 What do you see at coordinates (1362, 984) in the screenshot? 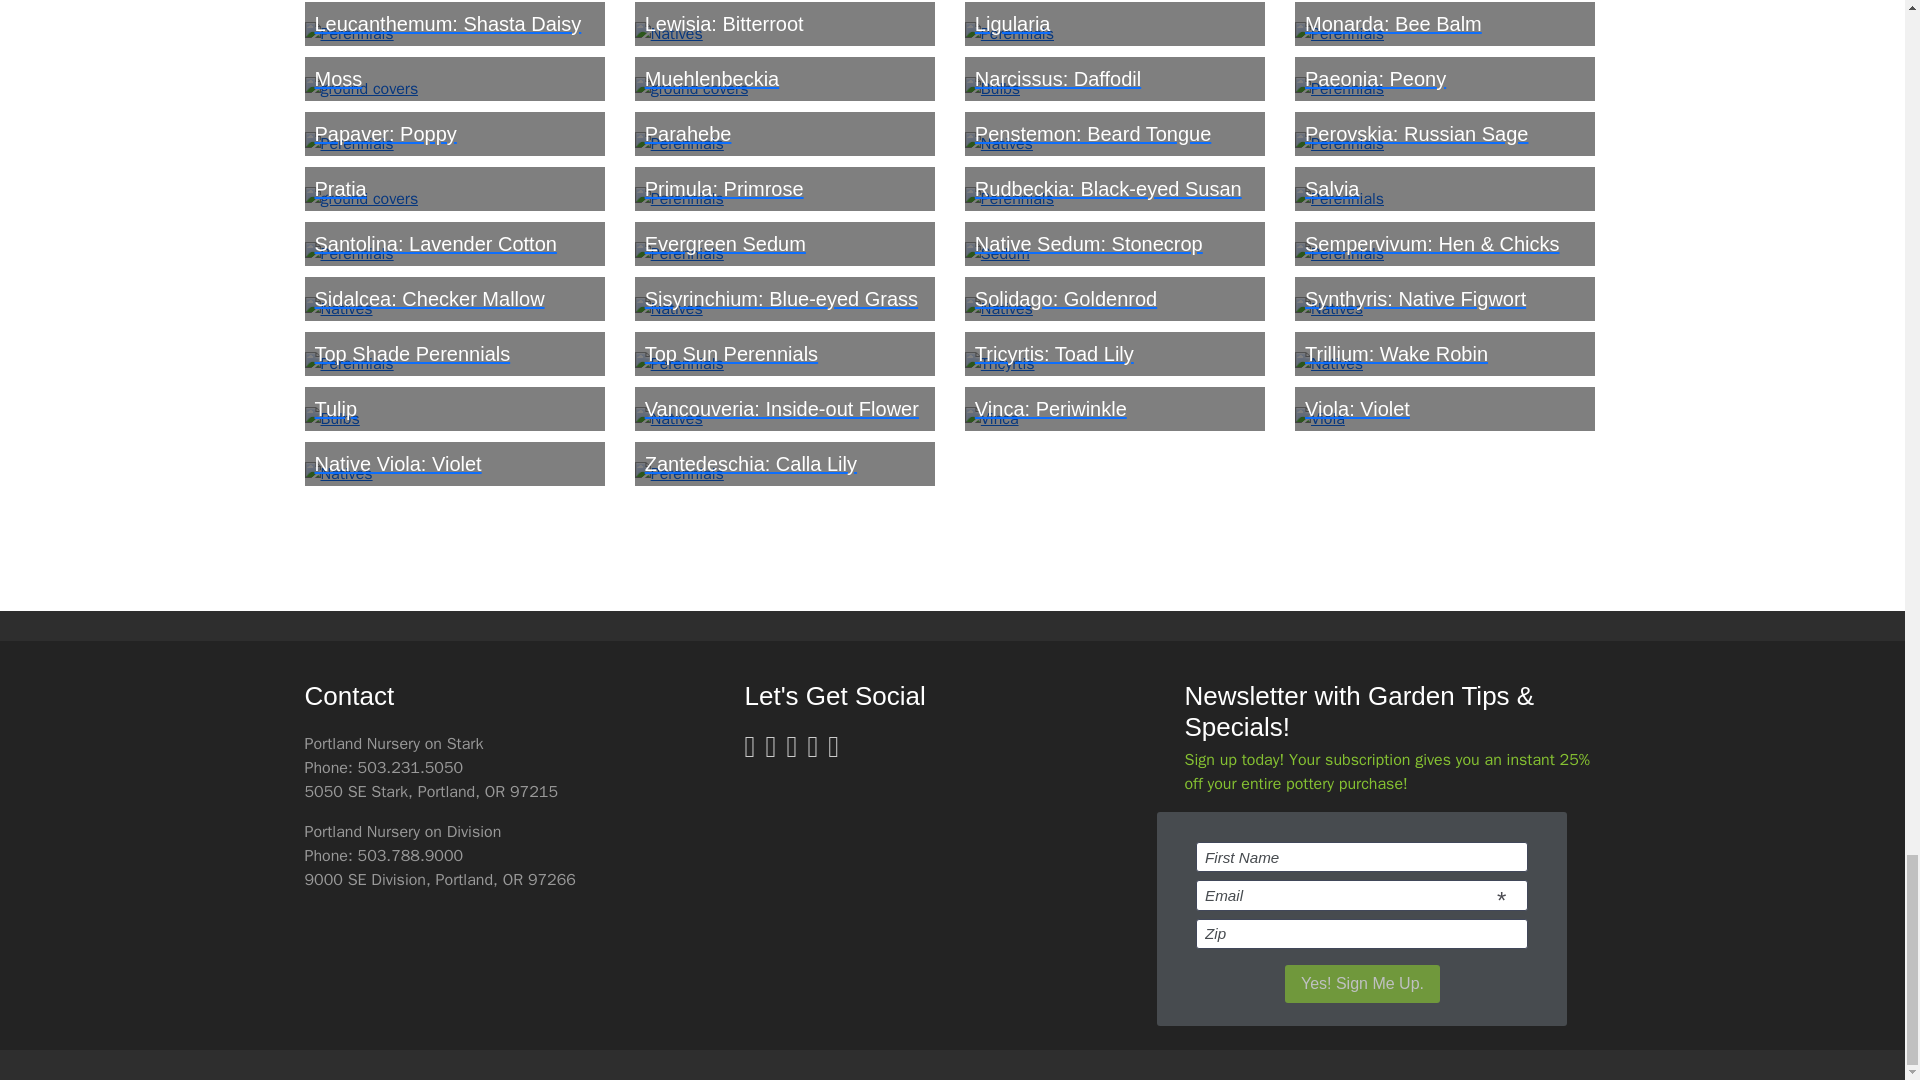
I see `Yes! Sign Me Up.` at bounding box center [1362, 984].